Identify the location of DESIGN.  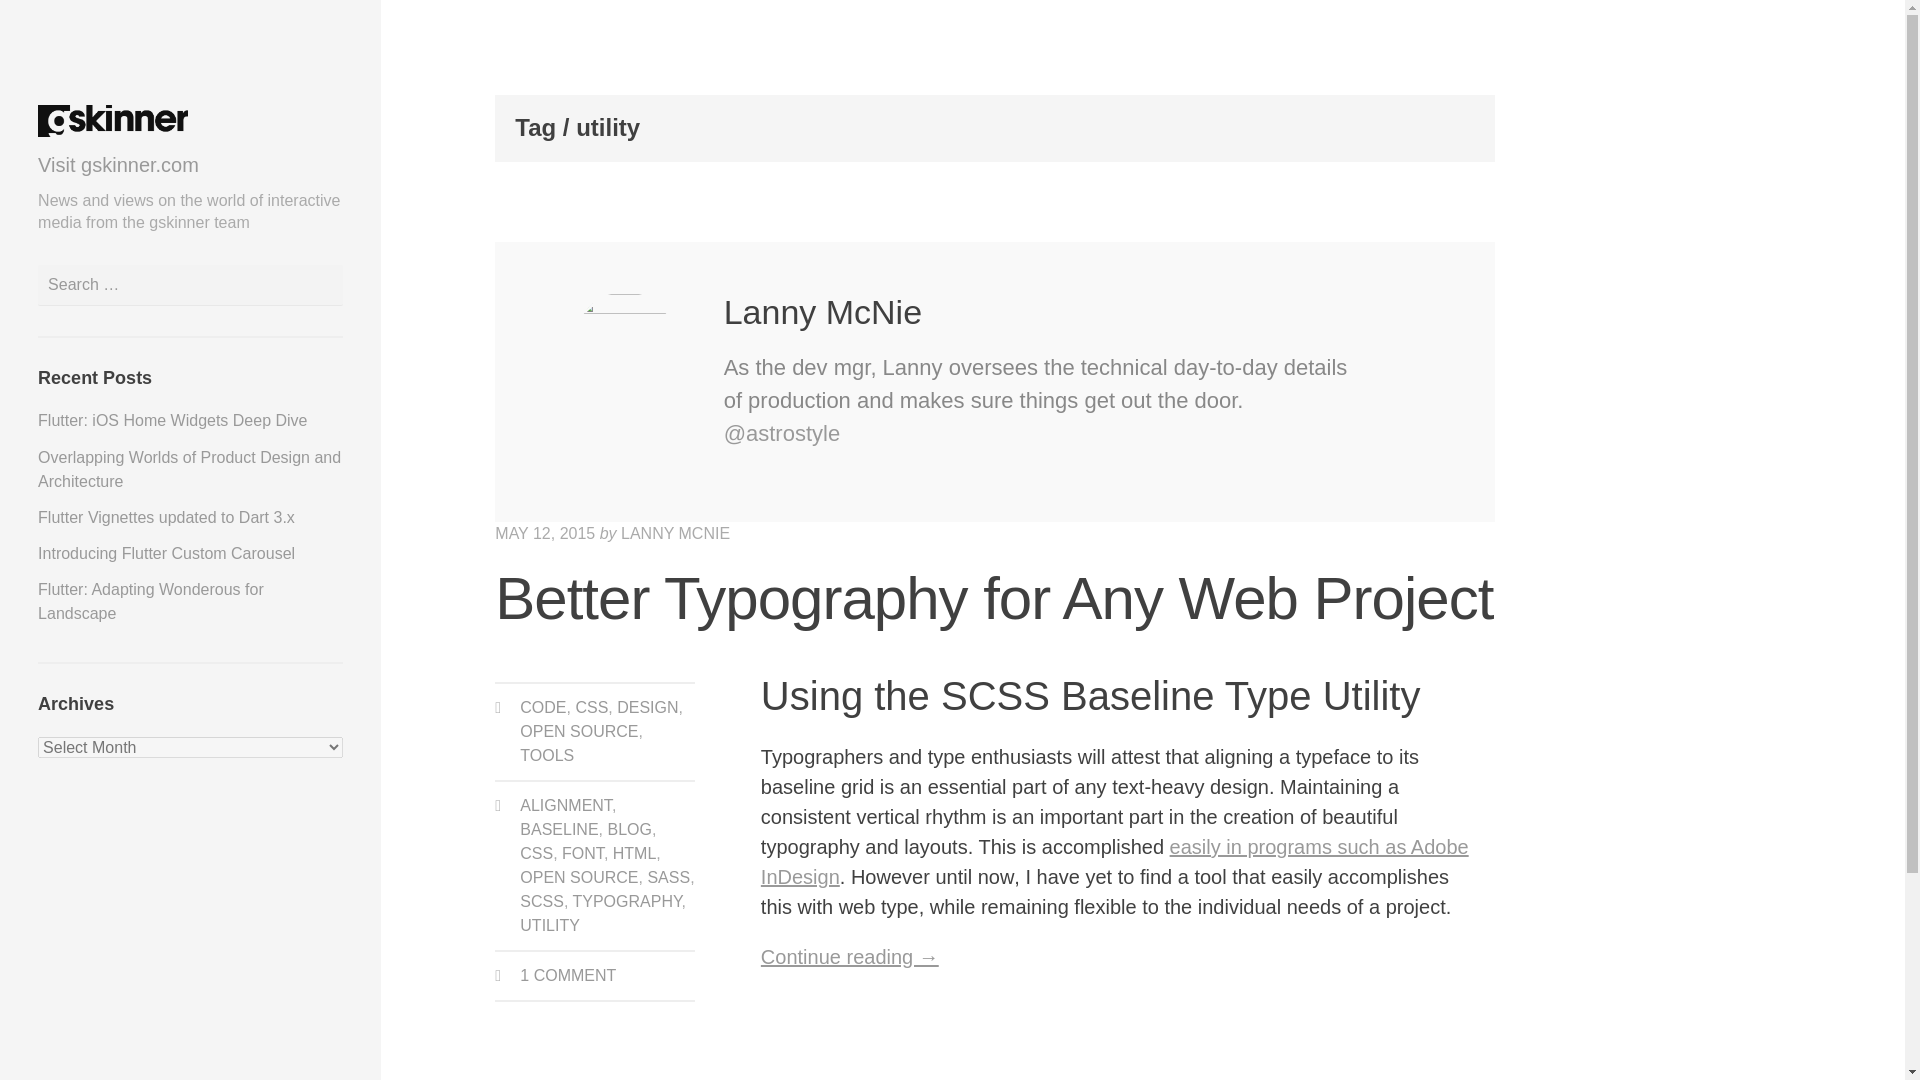
(646, 707).